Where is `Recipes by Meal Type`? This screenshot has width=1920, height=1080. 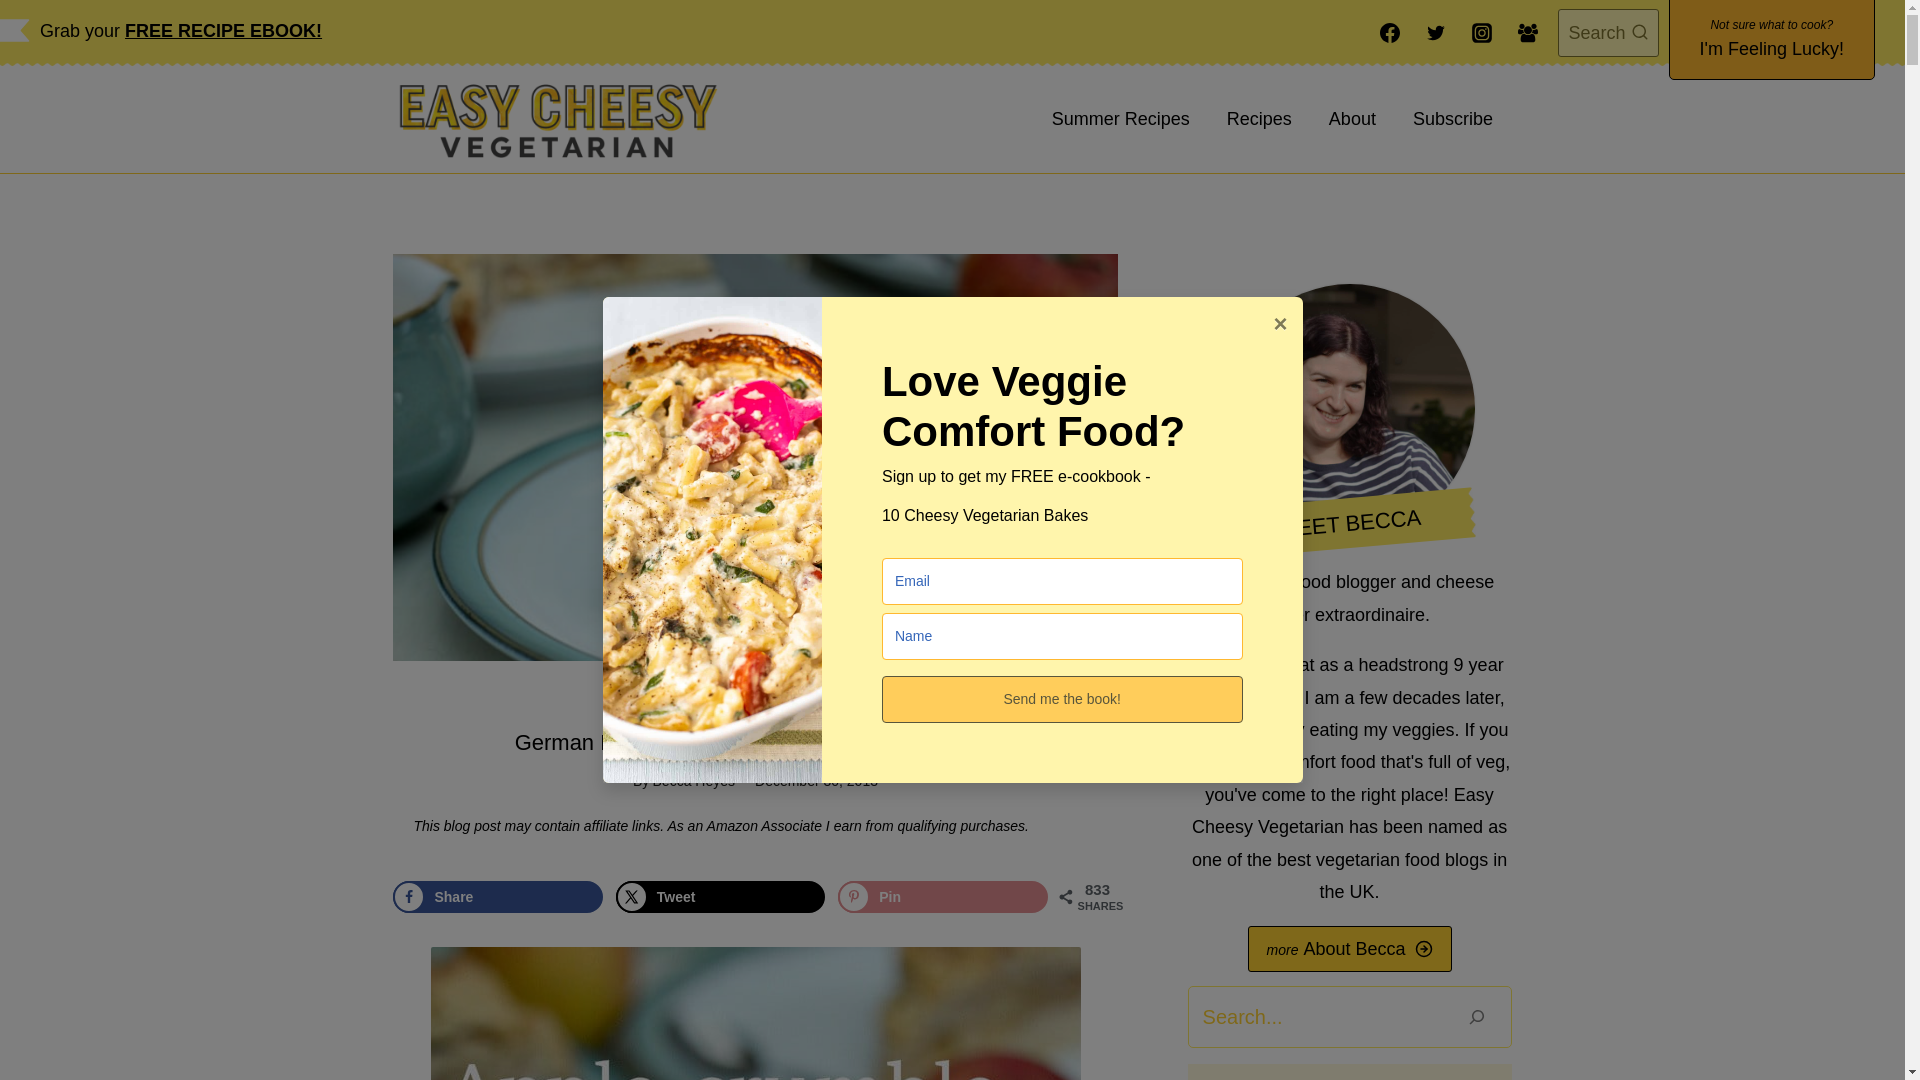
Recipes by Meal Type is located at coordinates (703, 702).